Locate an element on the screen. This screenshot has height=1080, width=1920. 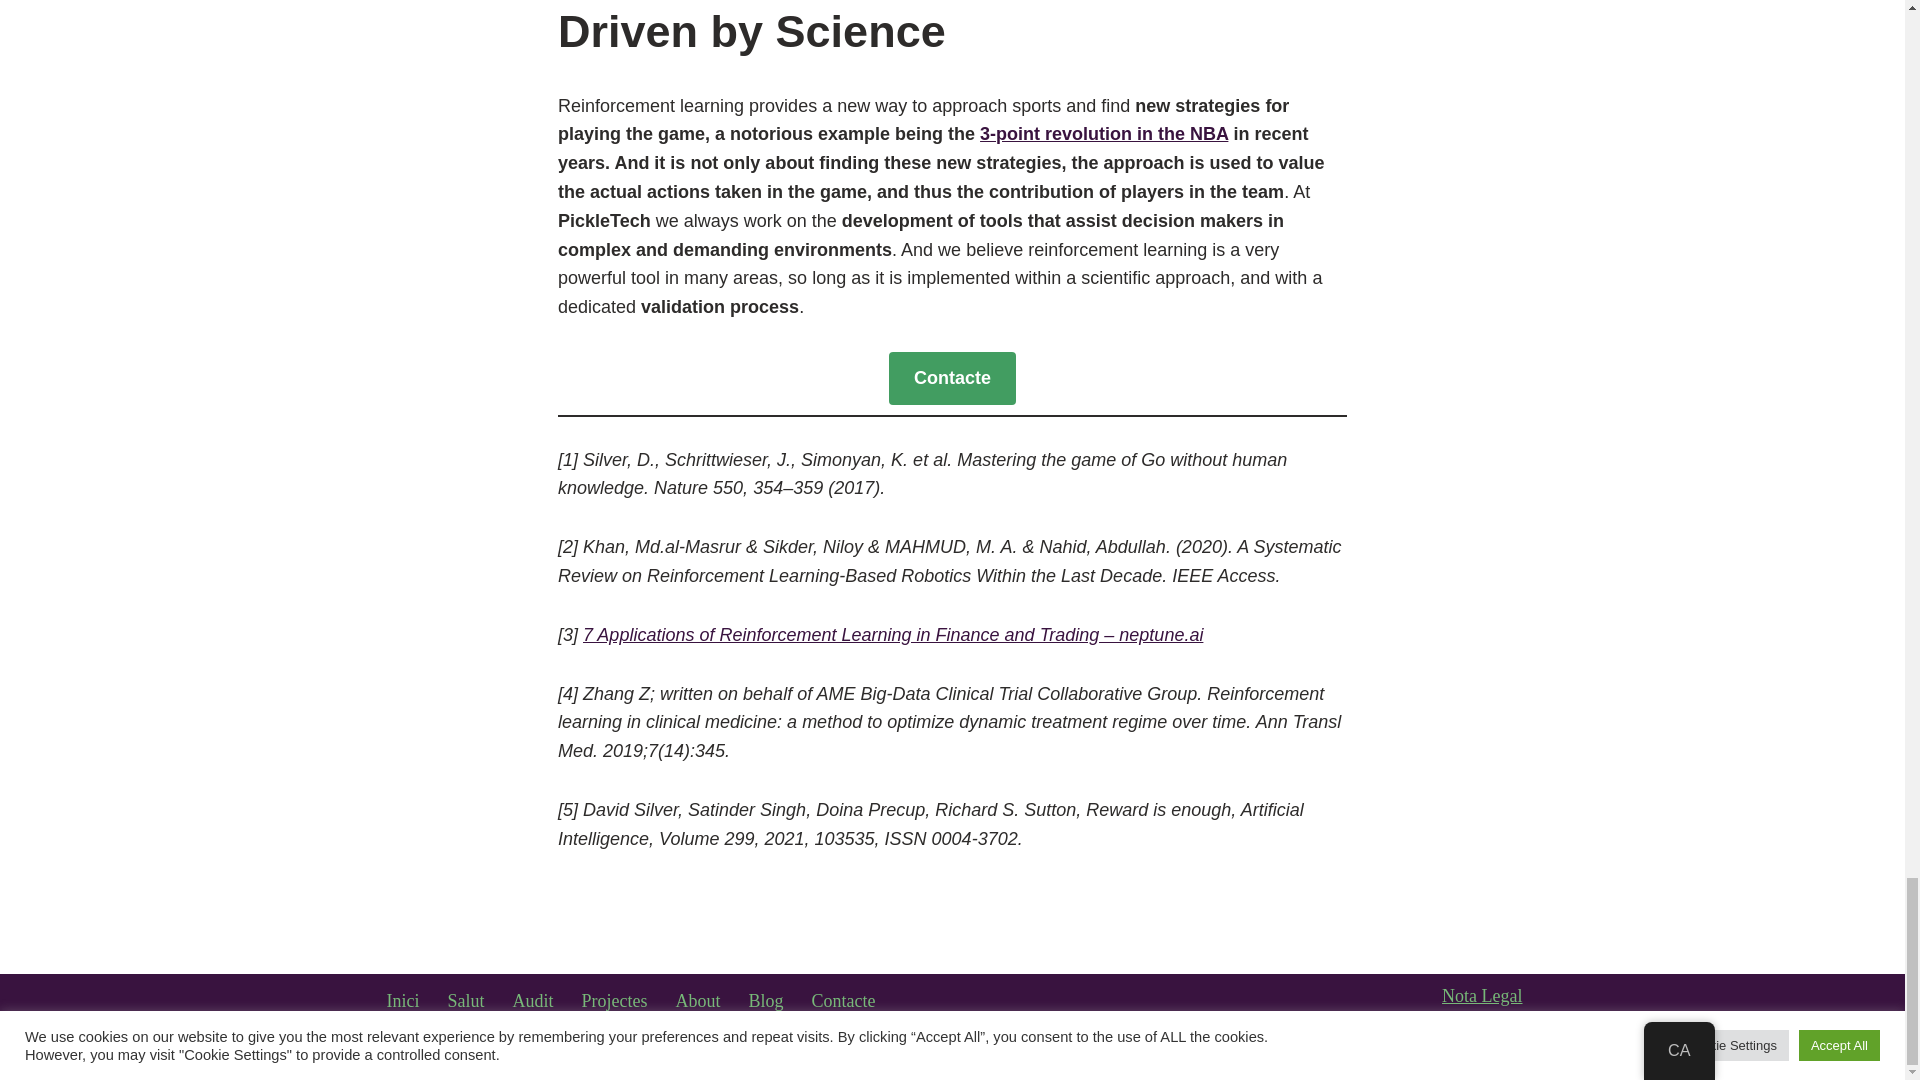
Contacte is located at coordinates (952, 378).